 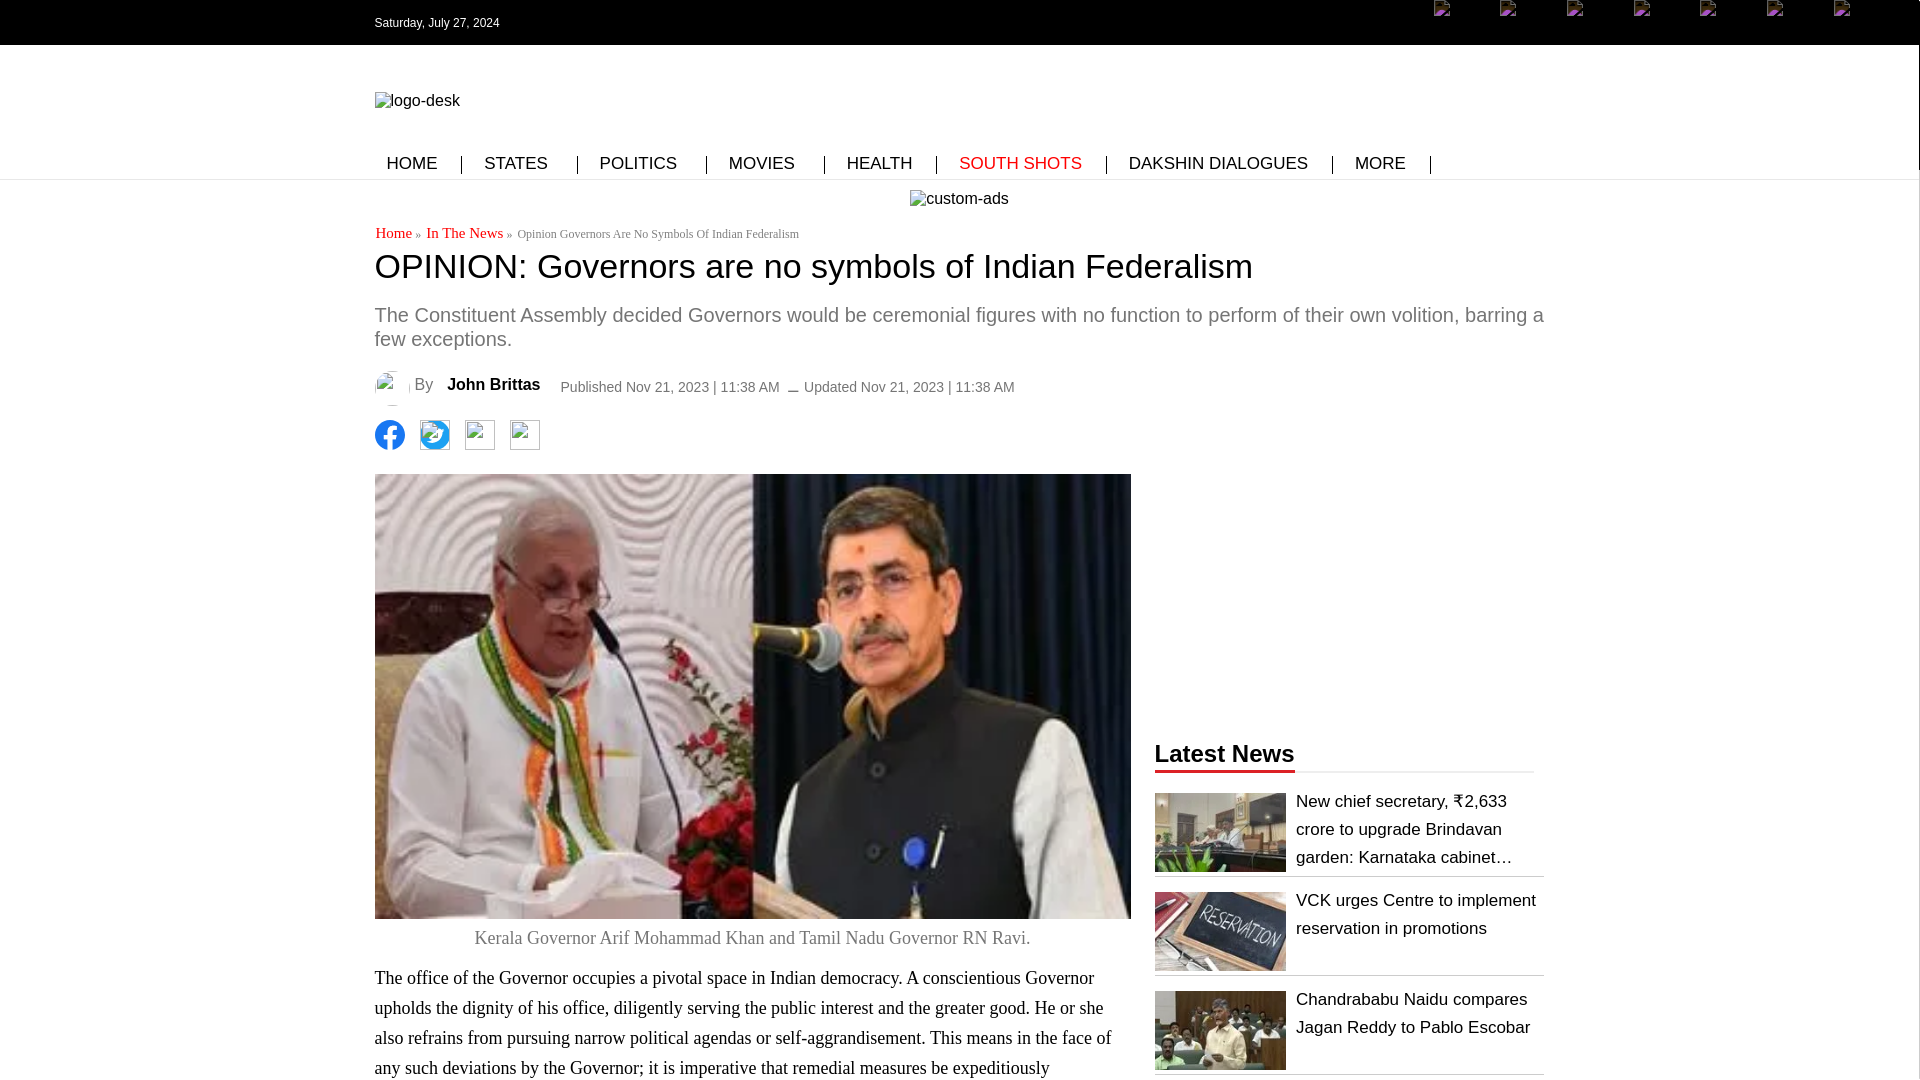 What do you see at coordinates (1726, 37) in the screenshot?
I see `SouthFirst youtube` at bounding box center [1726, 37].